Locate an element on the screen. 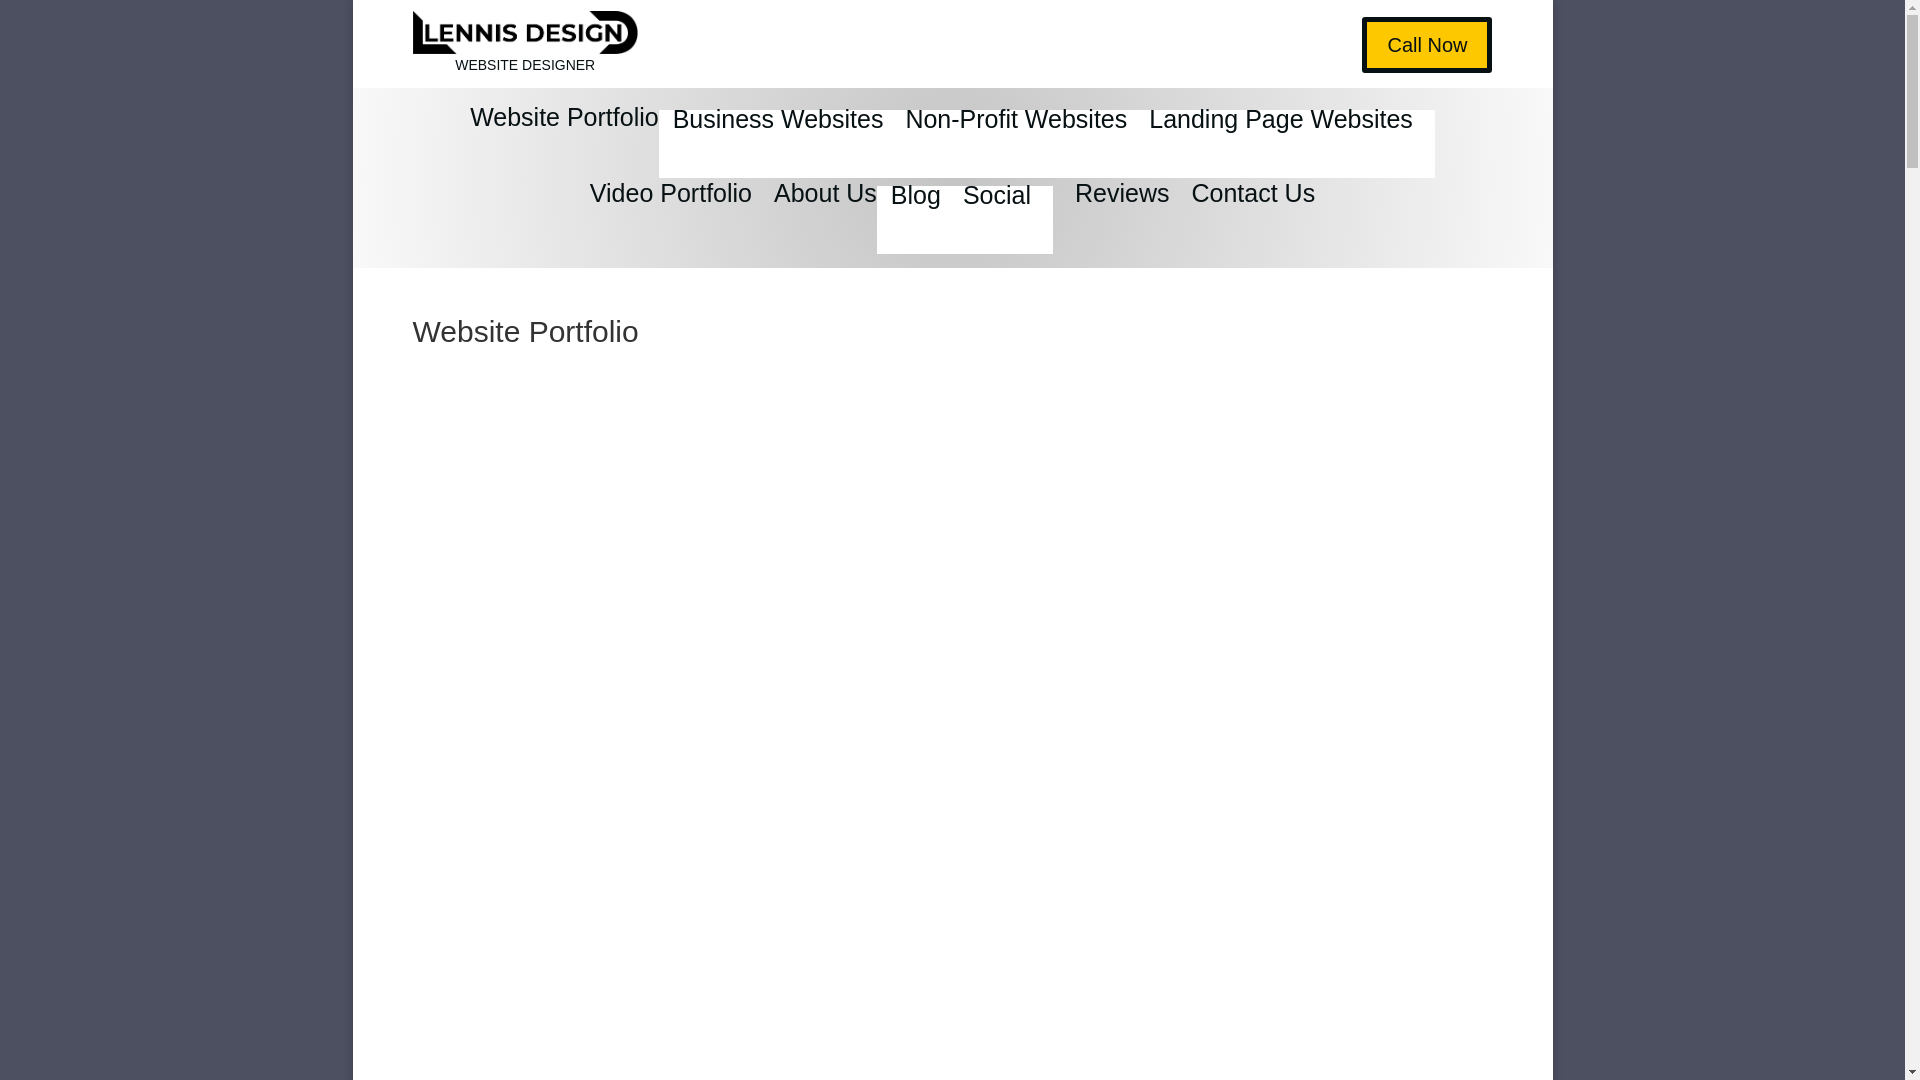  Contact Us is located at coordinates (1252, 219).